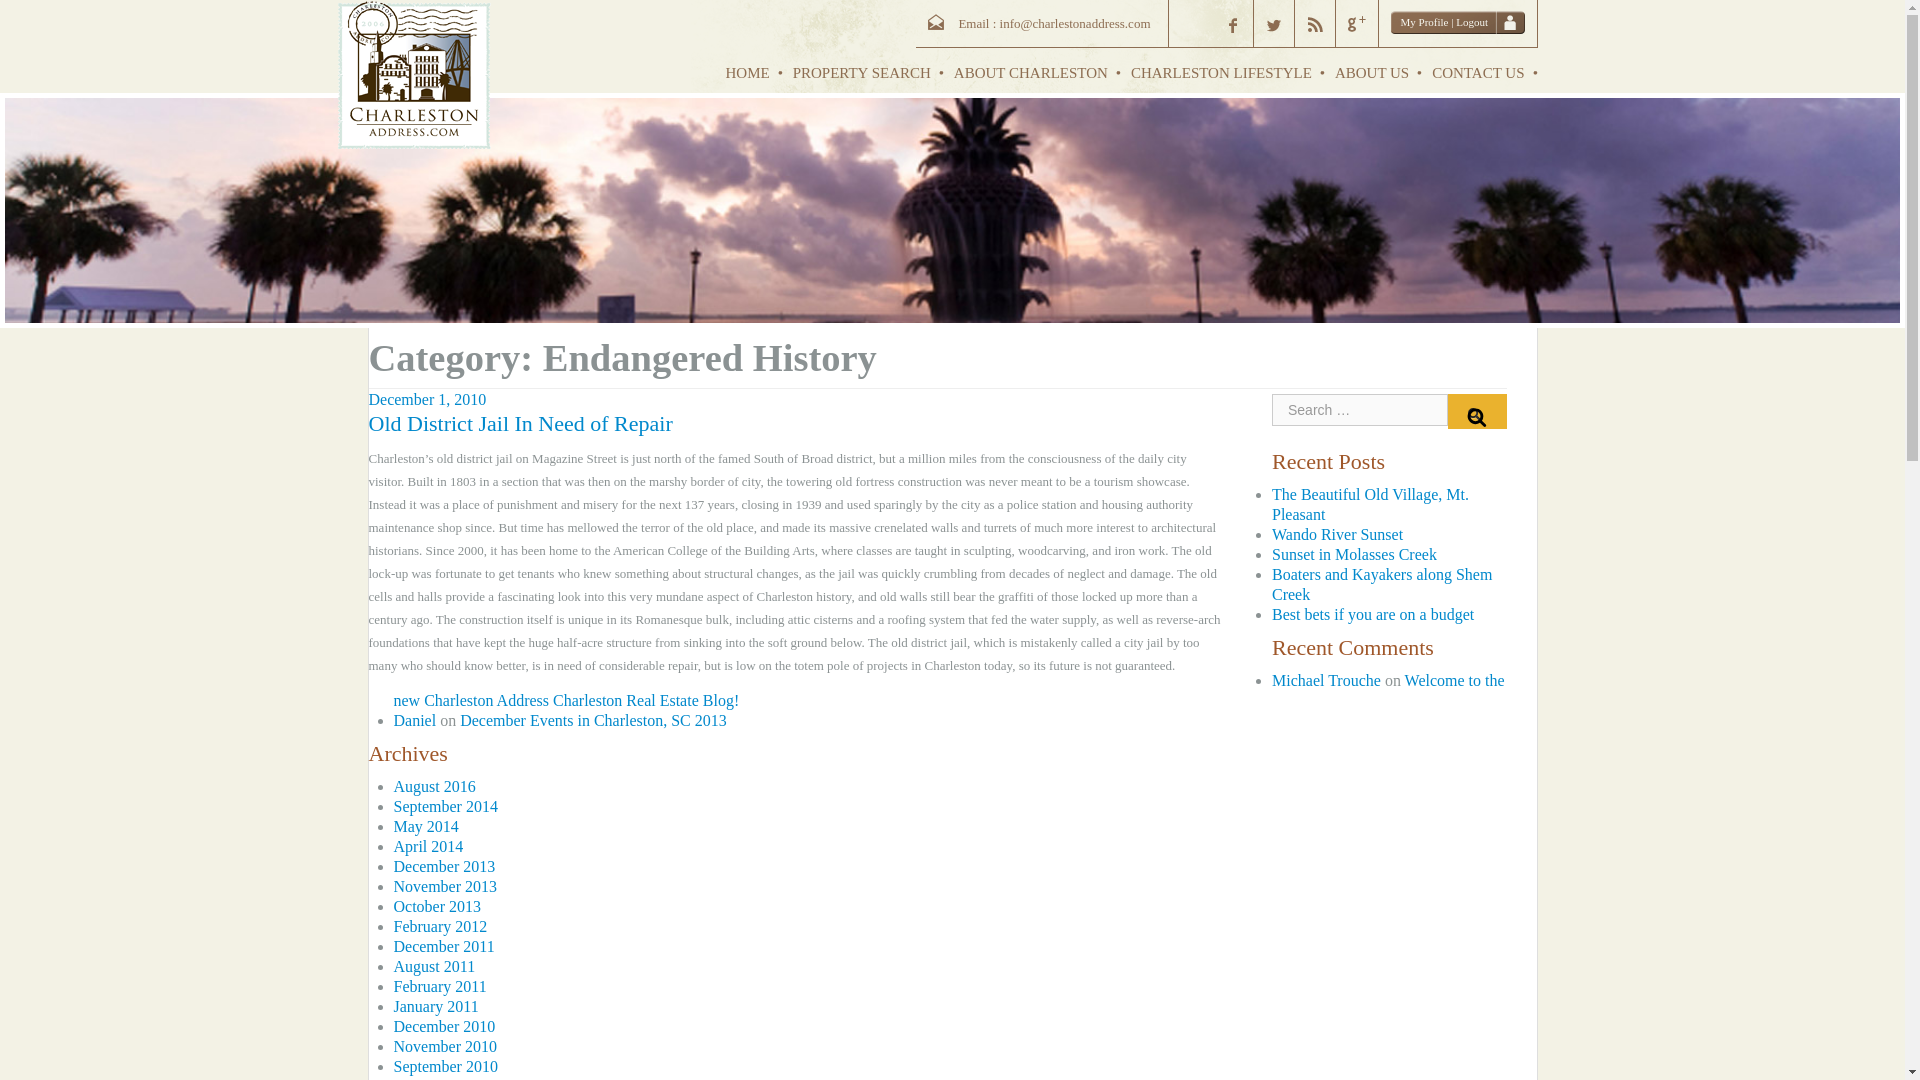 This screenshot has height=1080, width=1920. What do you see at coordinates (864, 72) in the screenshot?
I see `PROPERTY SEARCH` at bounding box center [864, 72].